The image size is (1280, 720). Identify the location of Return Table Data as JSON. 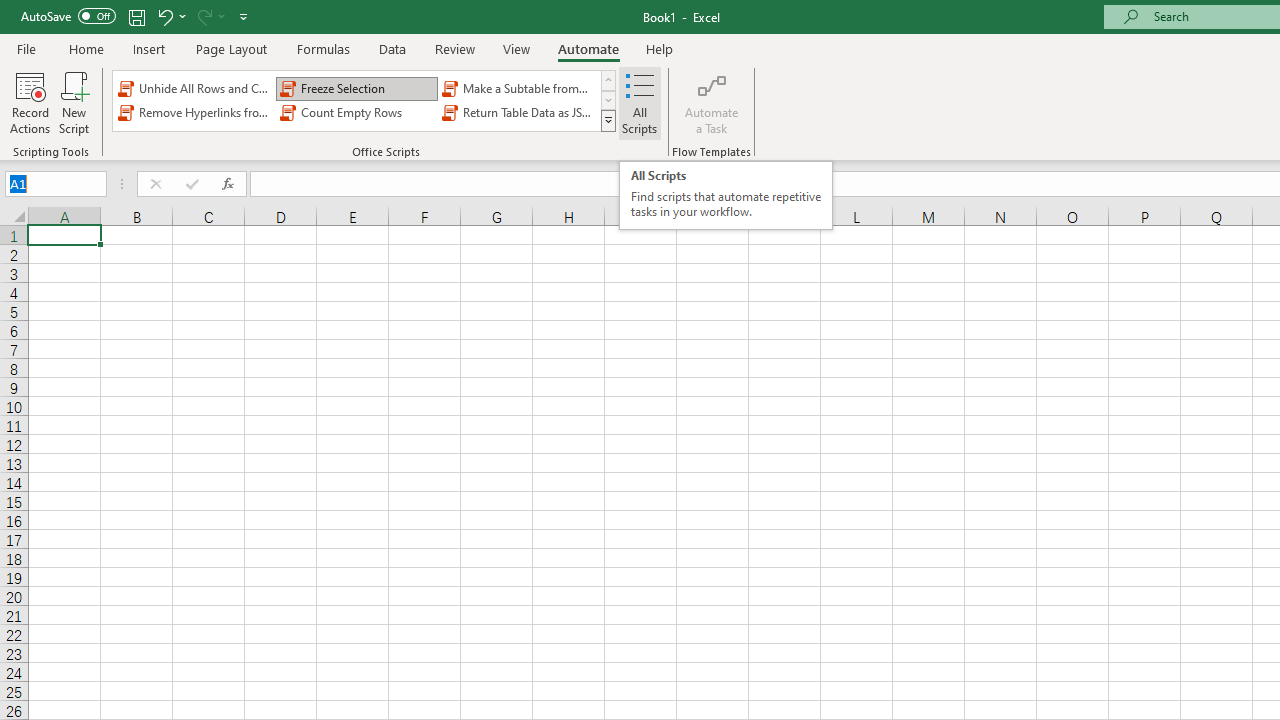
(518, 112).